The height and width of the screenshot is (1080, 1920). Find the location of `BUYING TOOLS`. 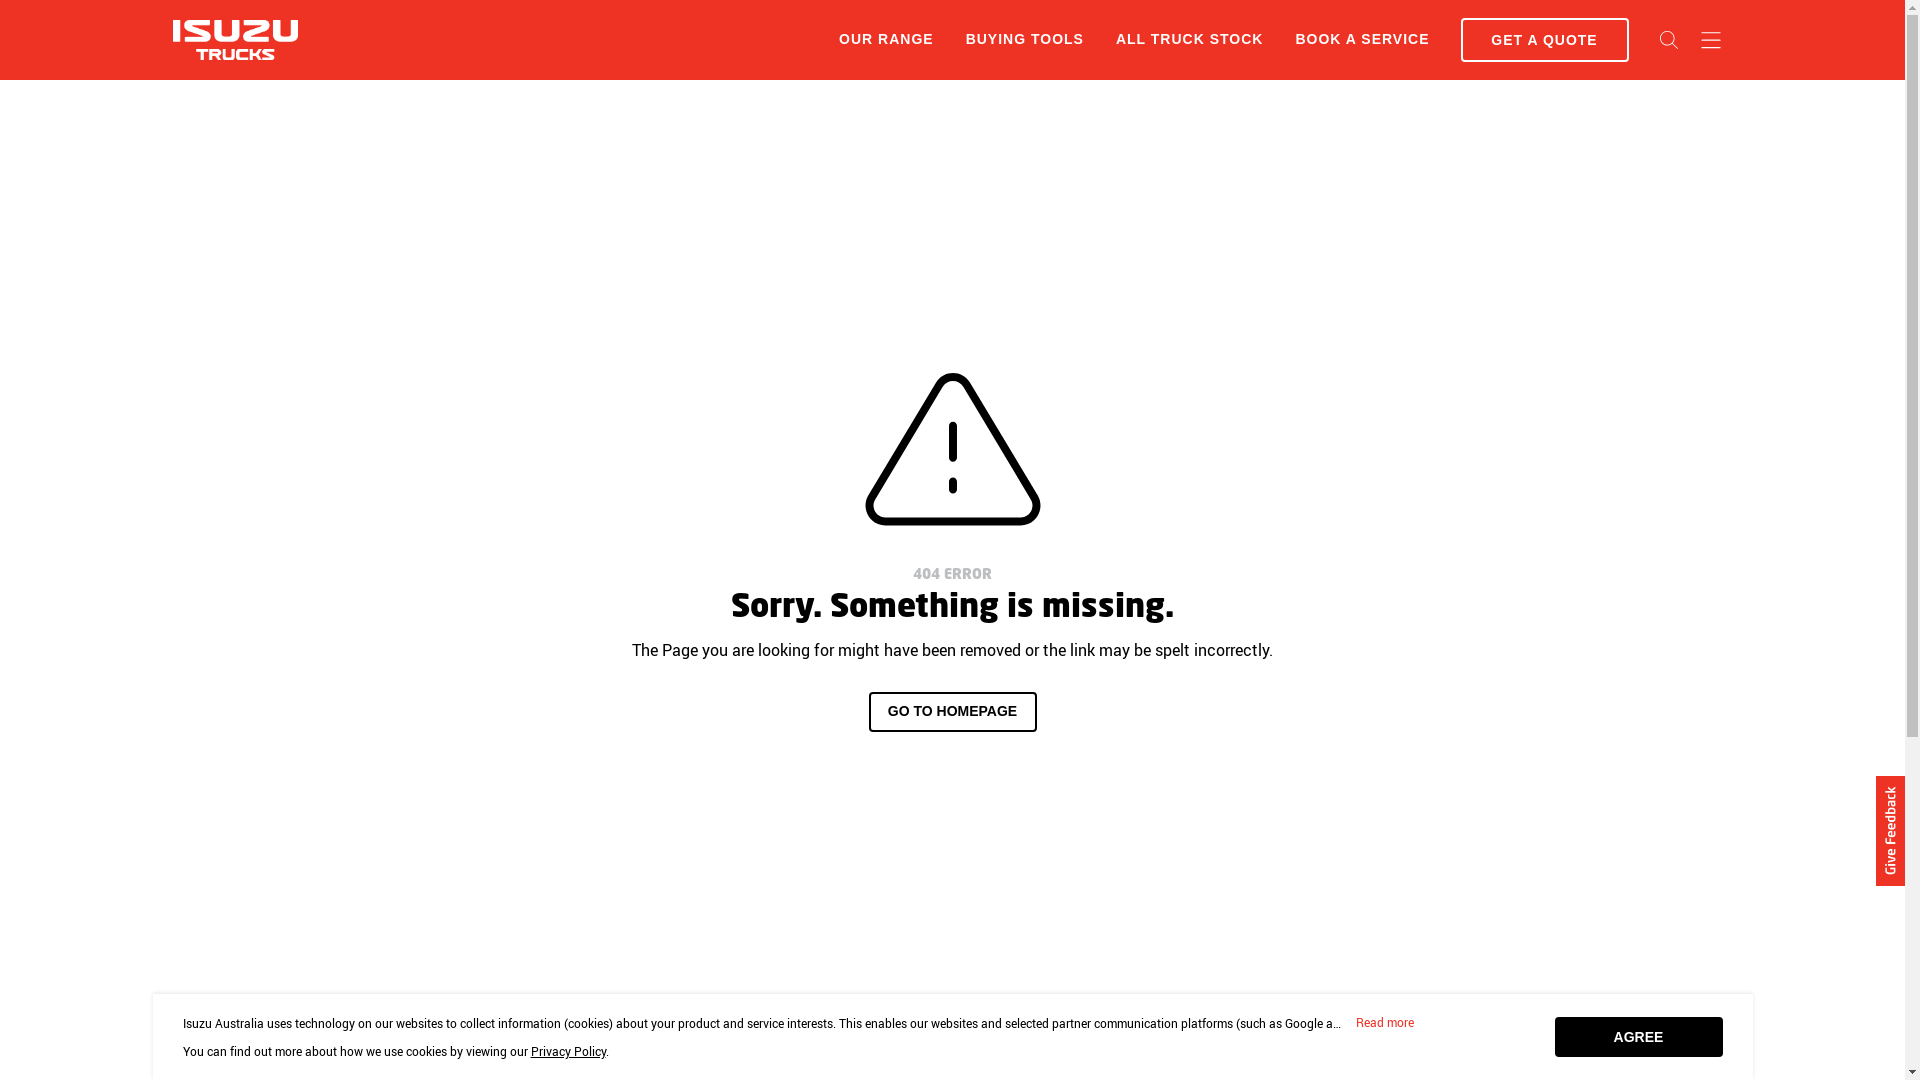

BUYING TOOLS is located at coordinates (1025, 40).